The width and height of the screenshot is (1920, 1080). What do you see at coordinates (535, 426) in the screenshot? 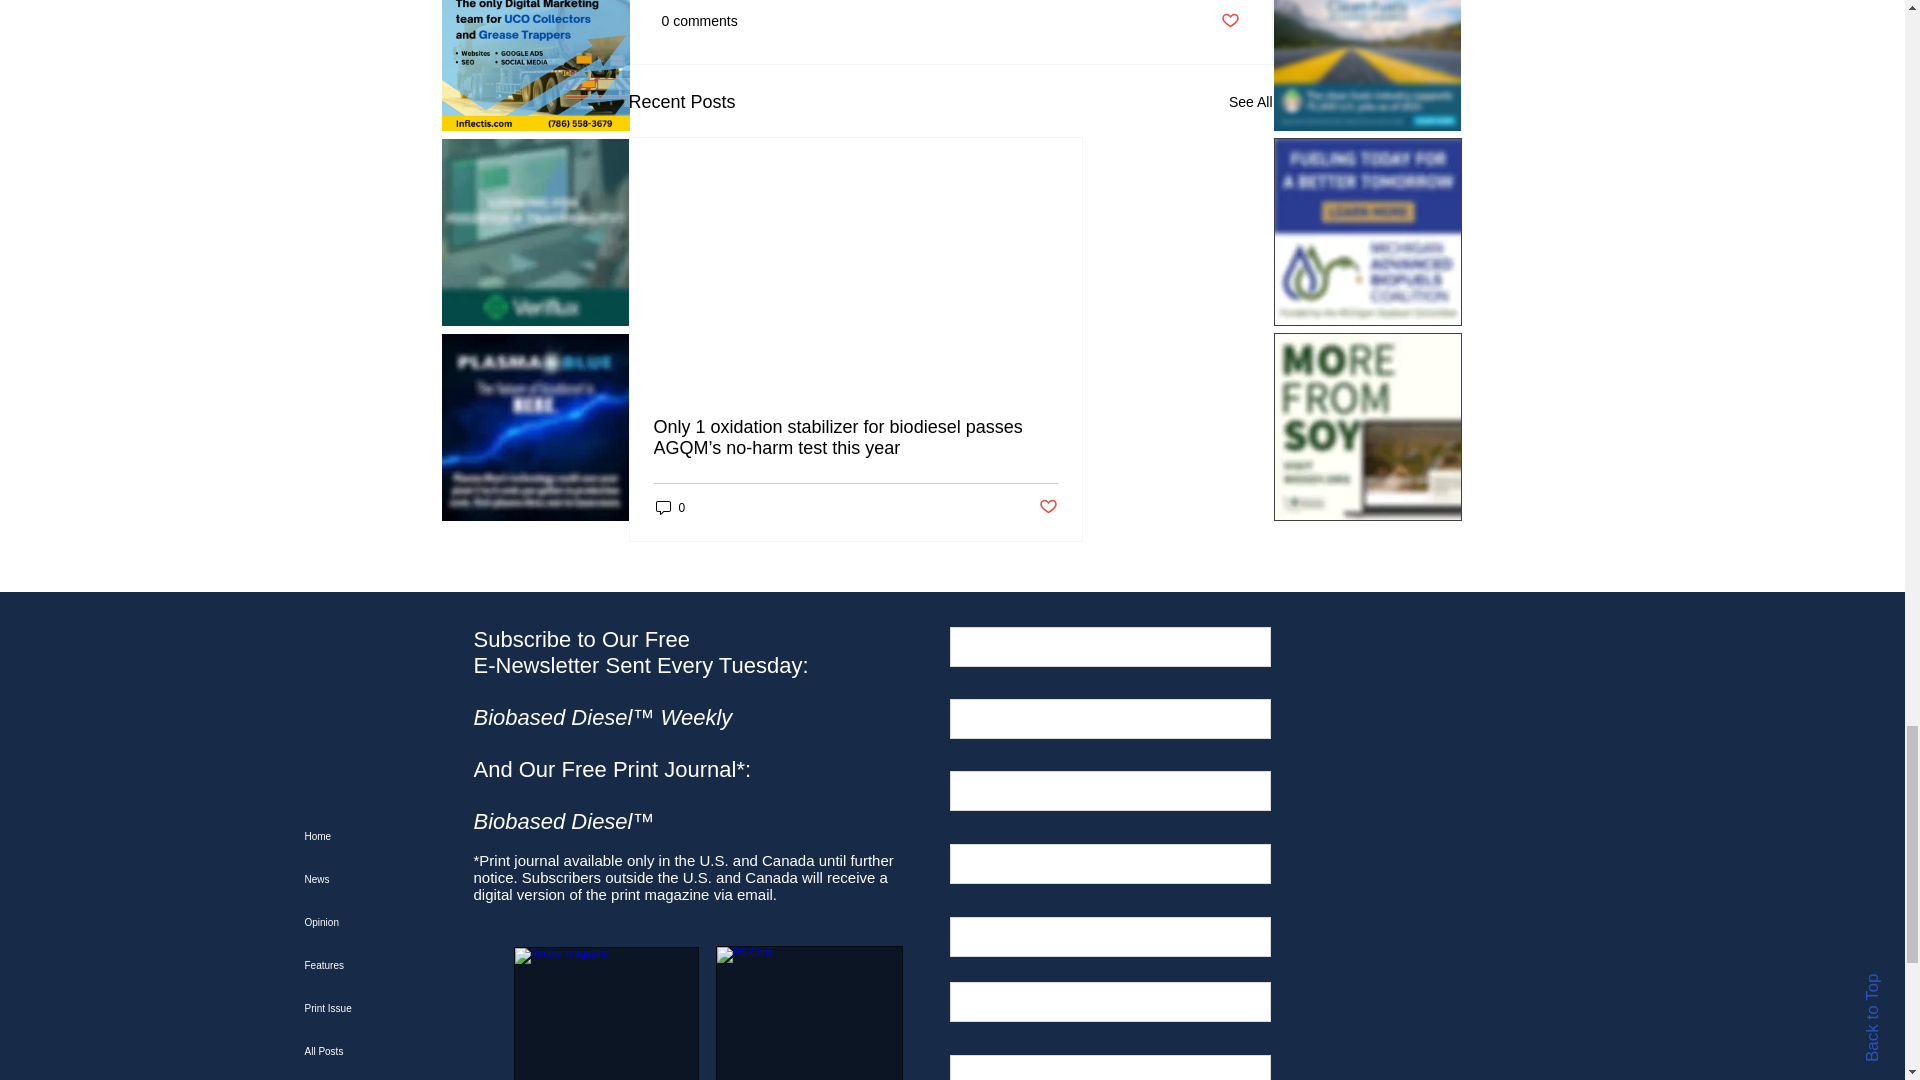
I see `Plasma Blue` at bounding box center [535, 426].